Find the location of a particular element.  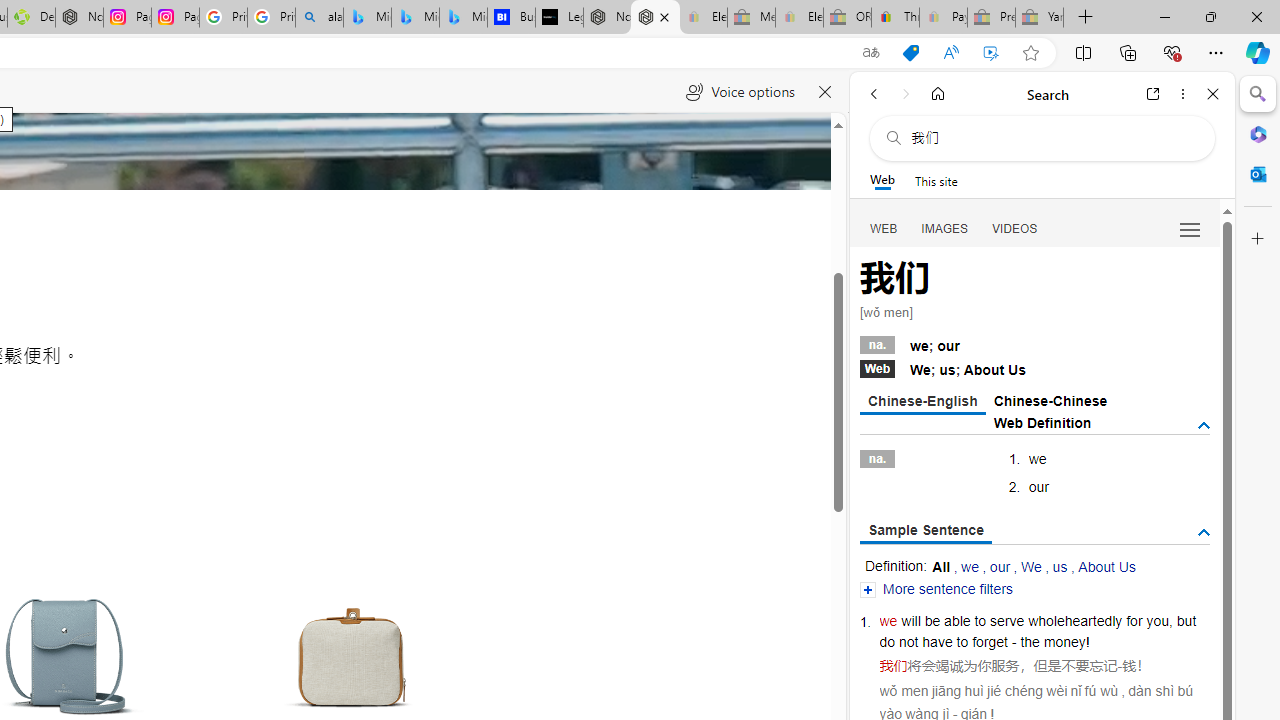

- is located at coordinates (1120, 666).